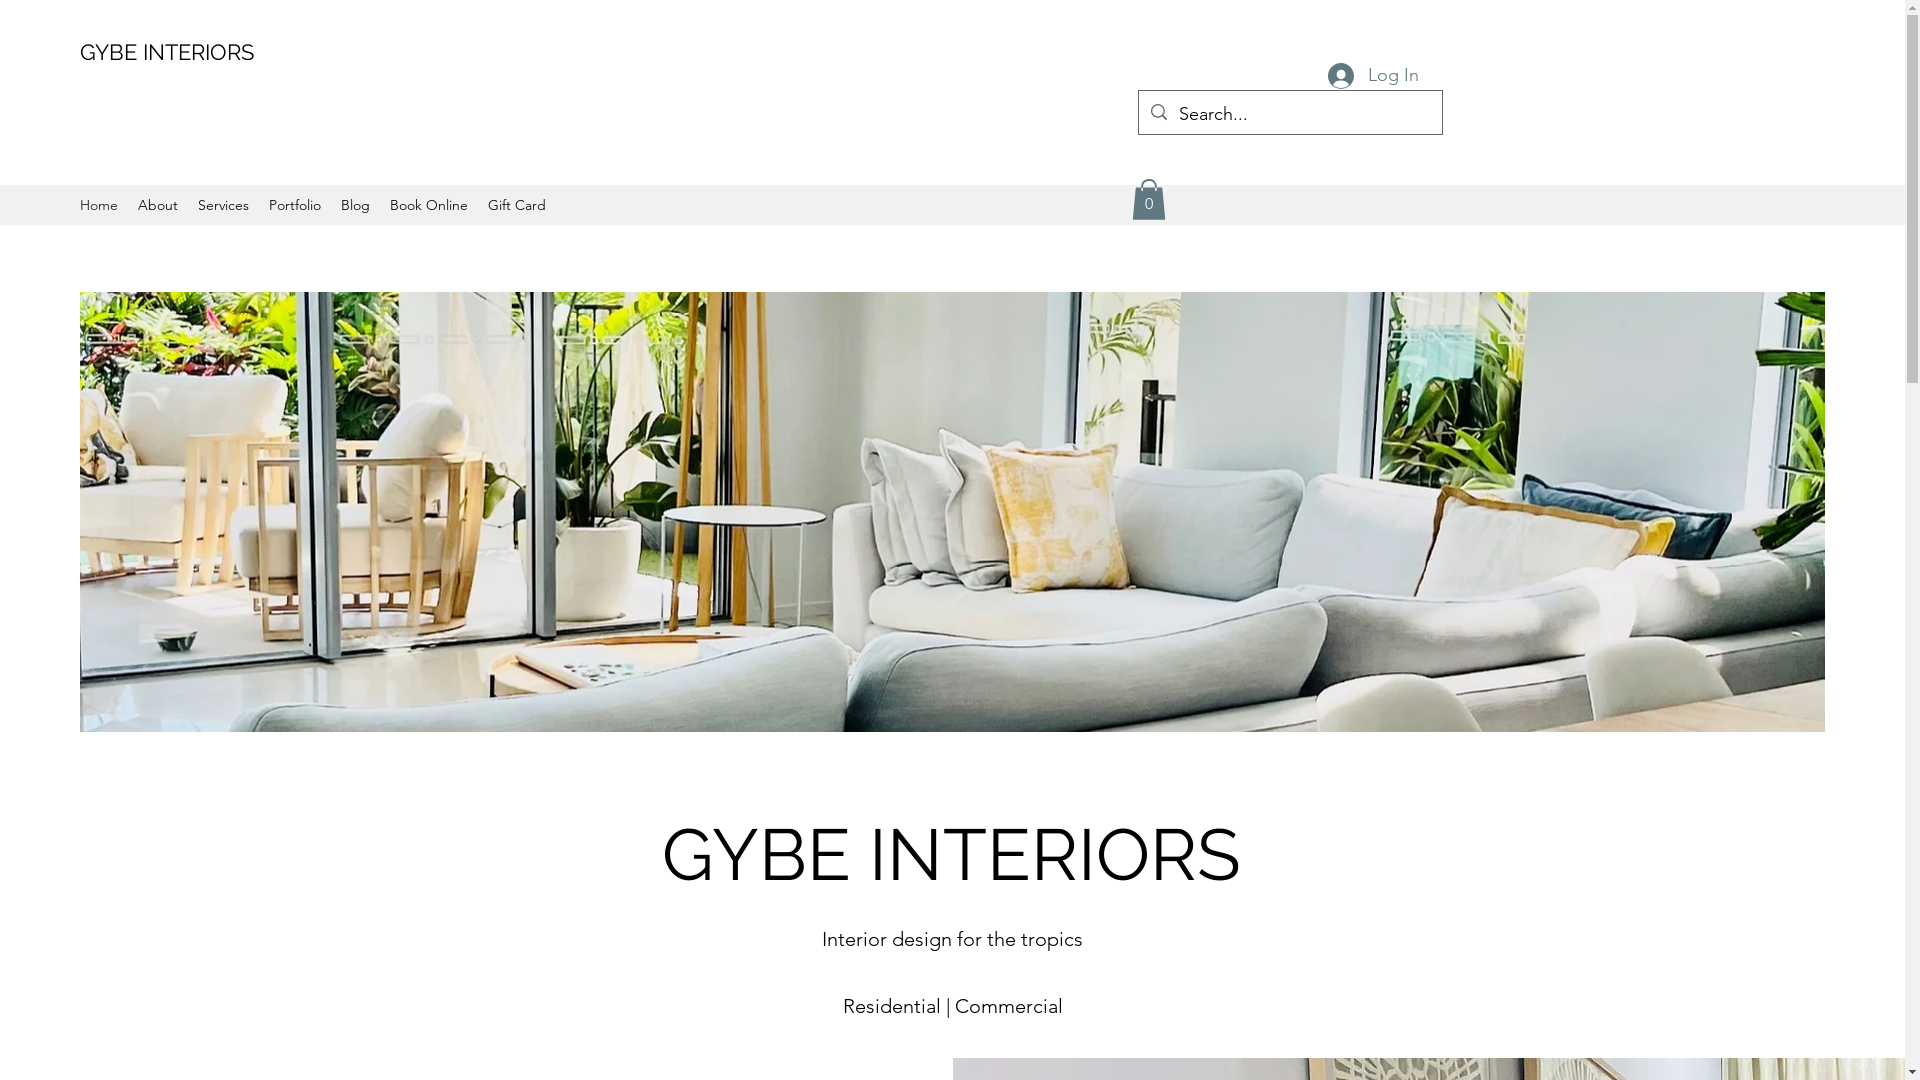 This screenshot has height=1080, width=1920. I want to click on Book Online, so click(429, 205).